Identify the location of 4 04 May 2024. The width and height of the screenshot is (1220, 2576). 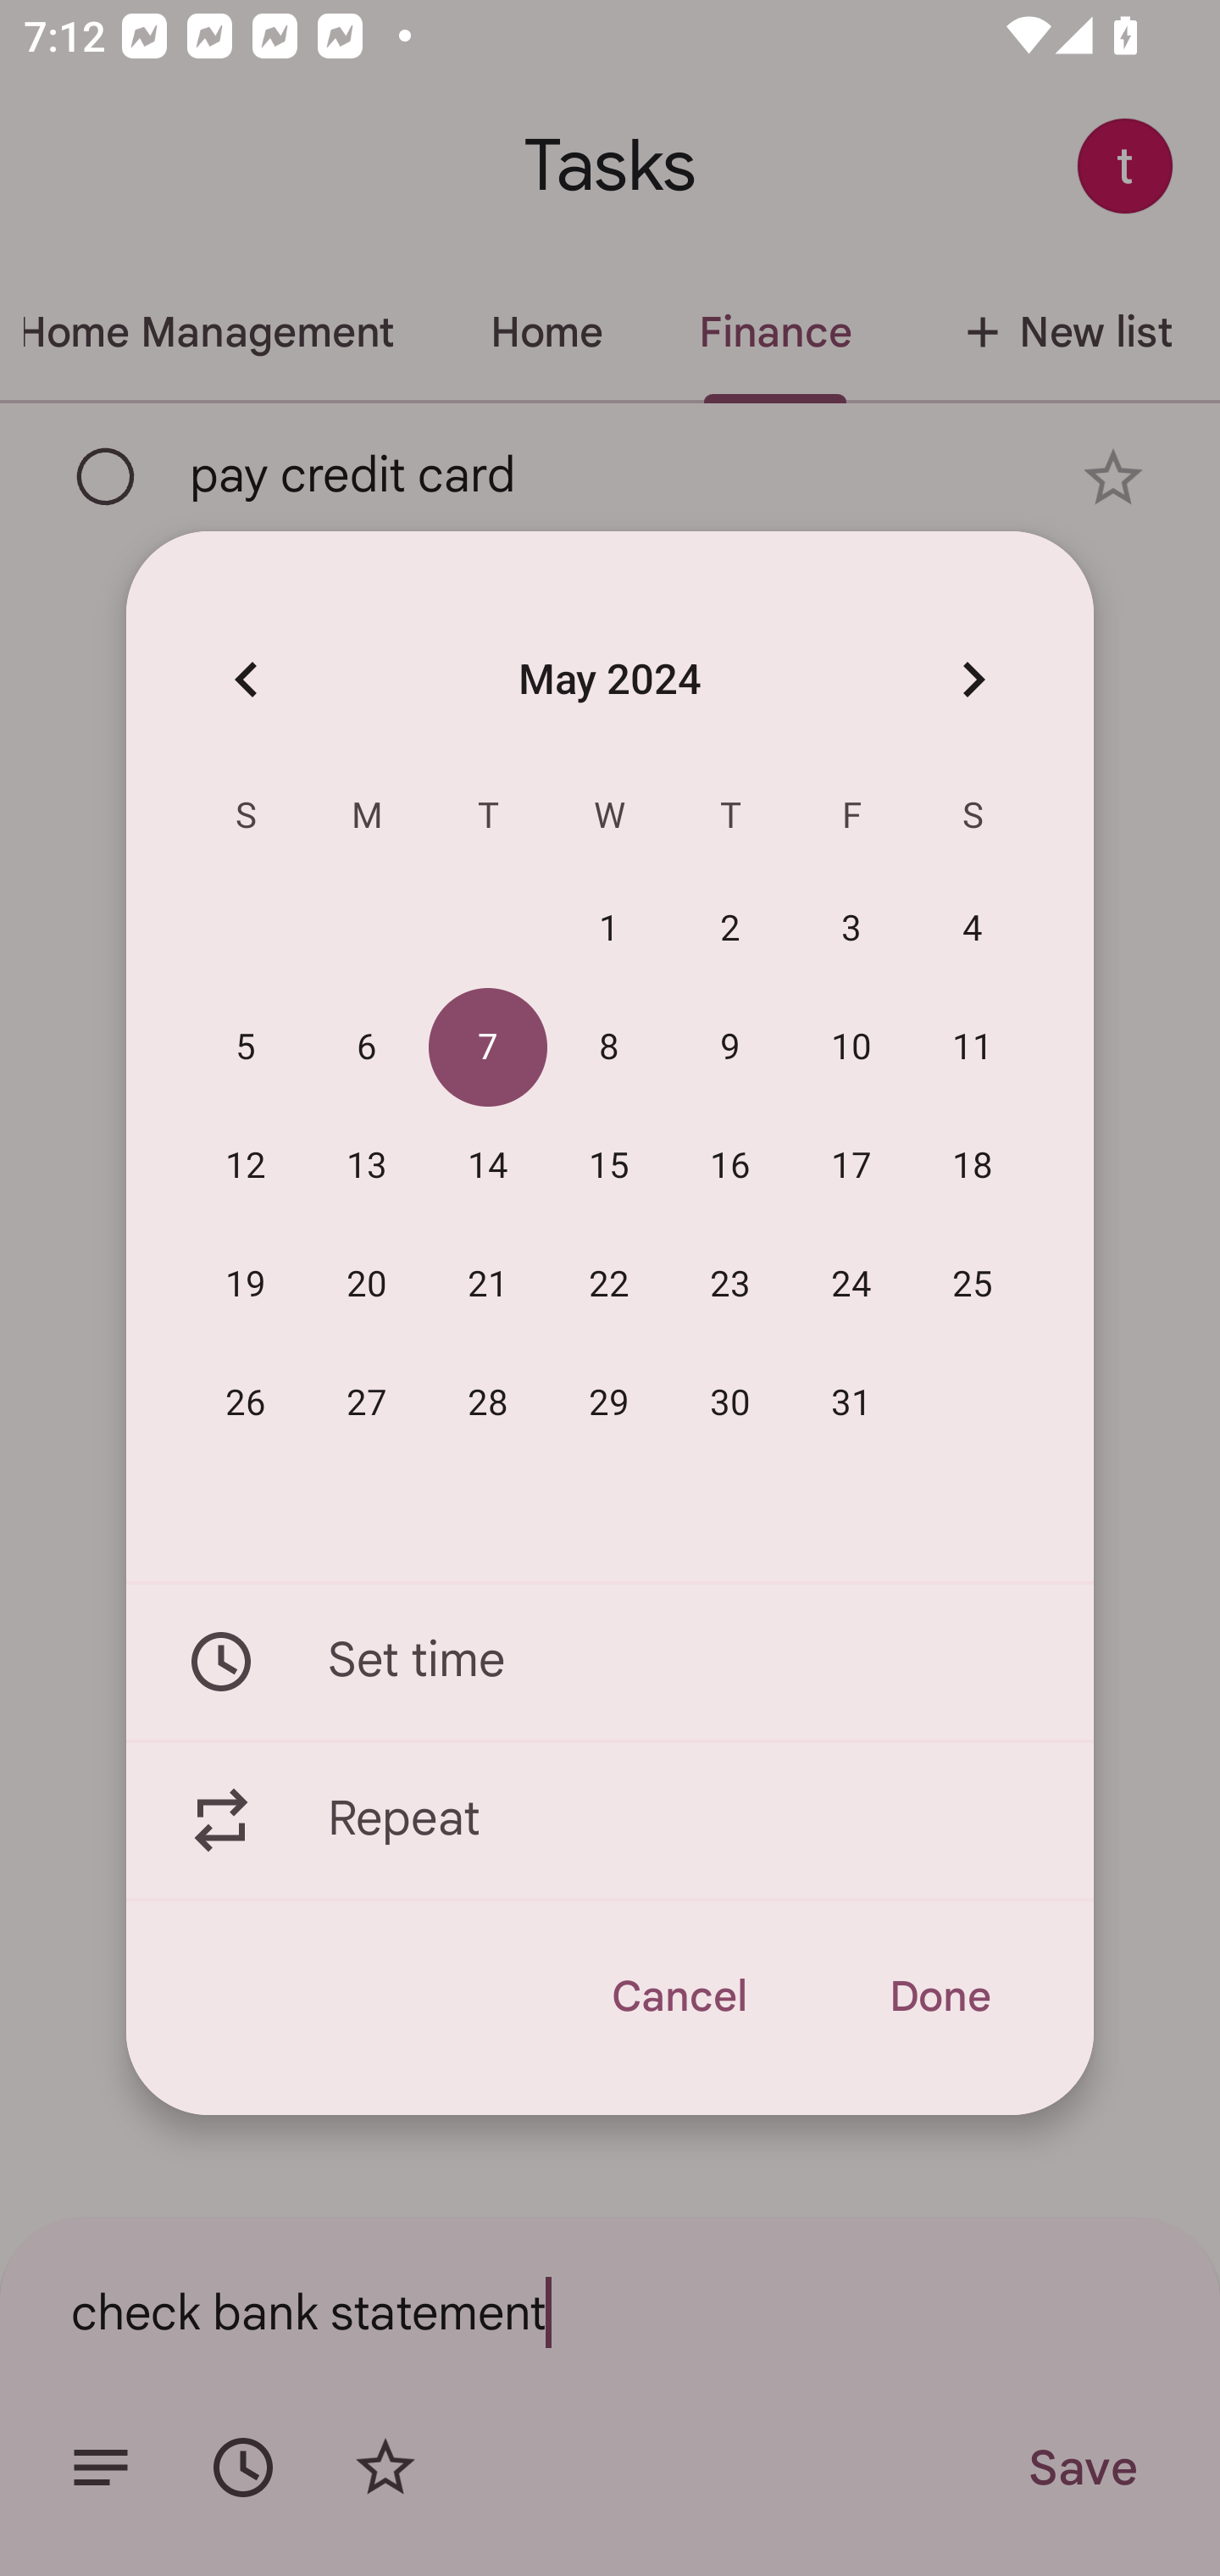
(973, 930).